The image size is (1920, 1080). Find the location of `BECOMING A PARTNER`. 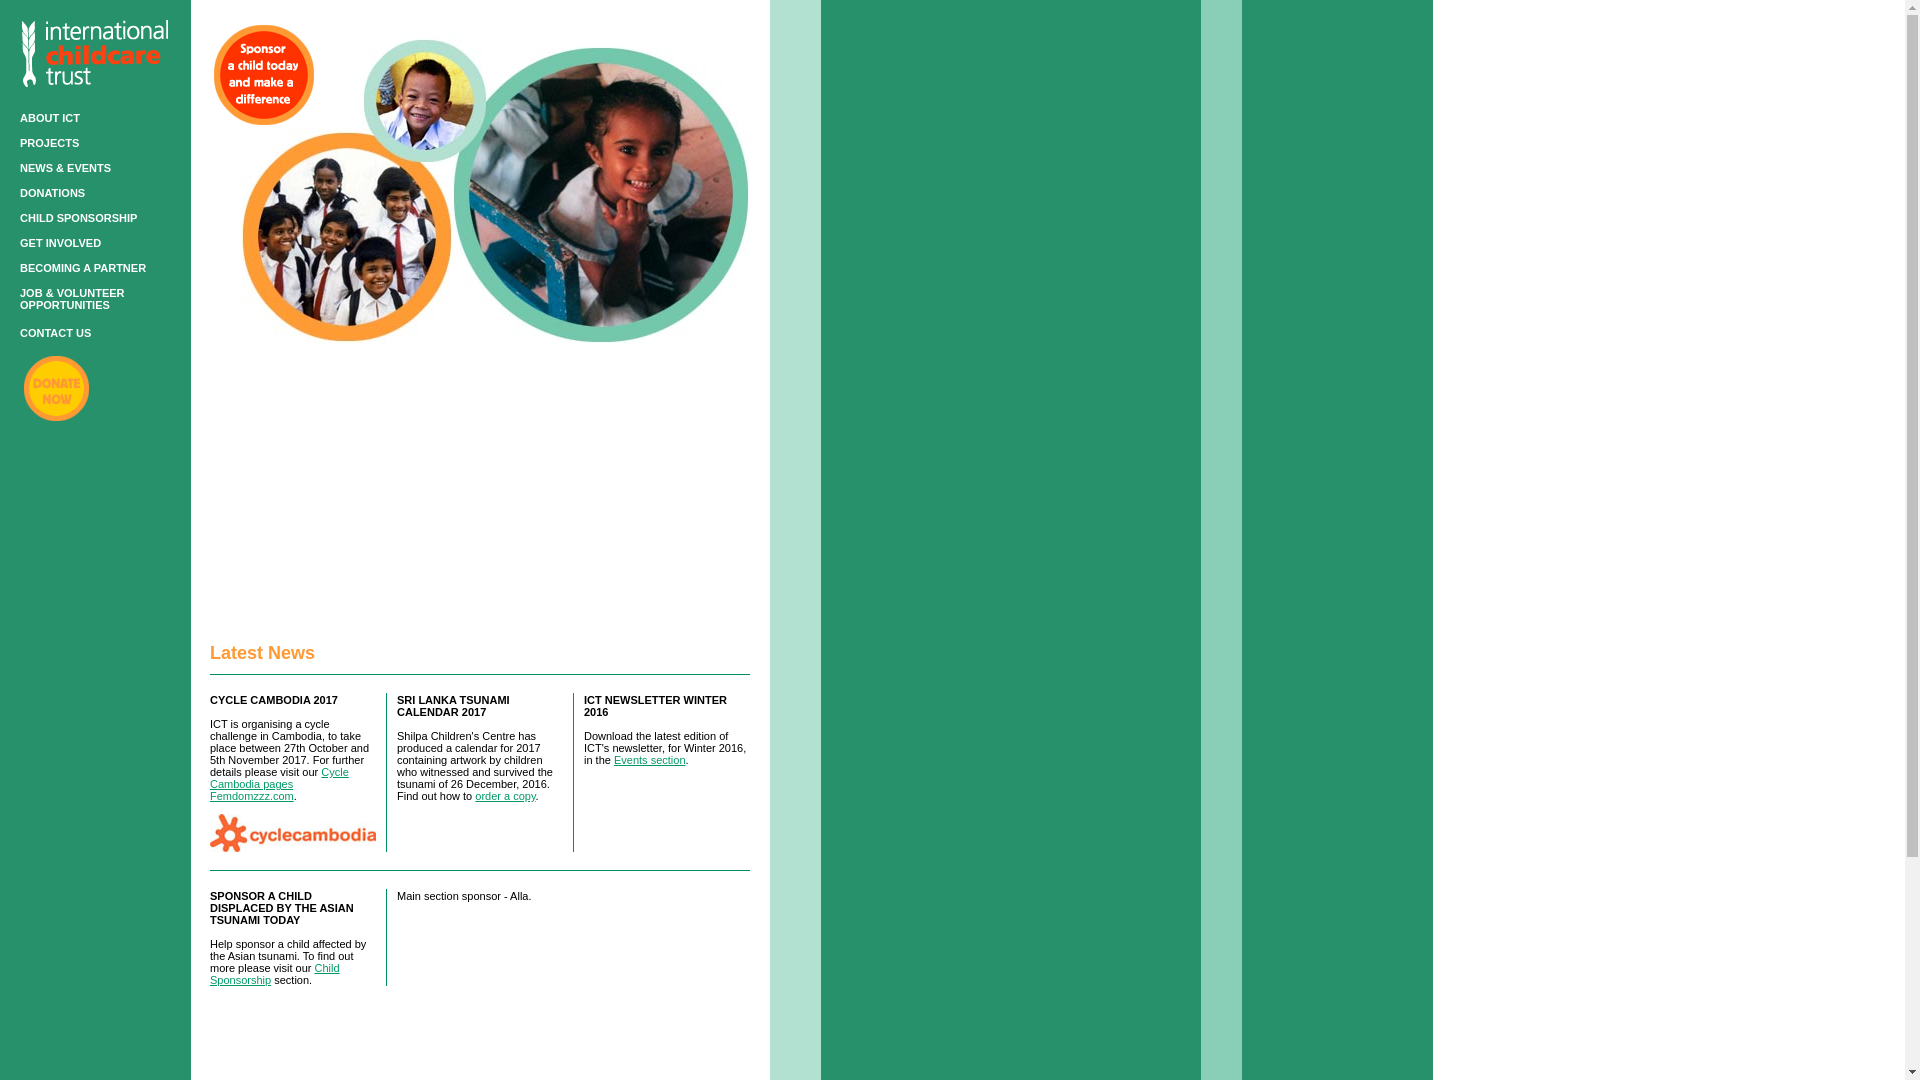

BECOMING A PARTNER is located at coordinates (82, 268).